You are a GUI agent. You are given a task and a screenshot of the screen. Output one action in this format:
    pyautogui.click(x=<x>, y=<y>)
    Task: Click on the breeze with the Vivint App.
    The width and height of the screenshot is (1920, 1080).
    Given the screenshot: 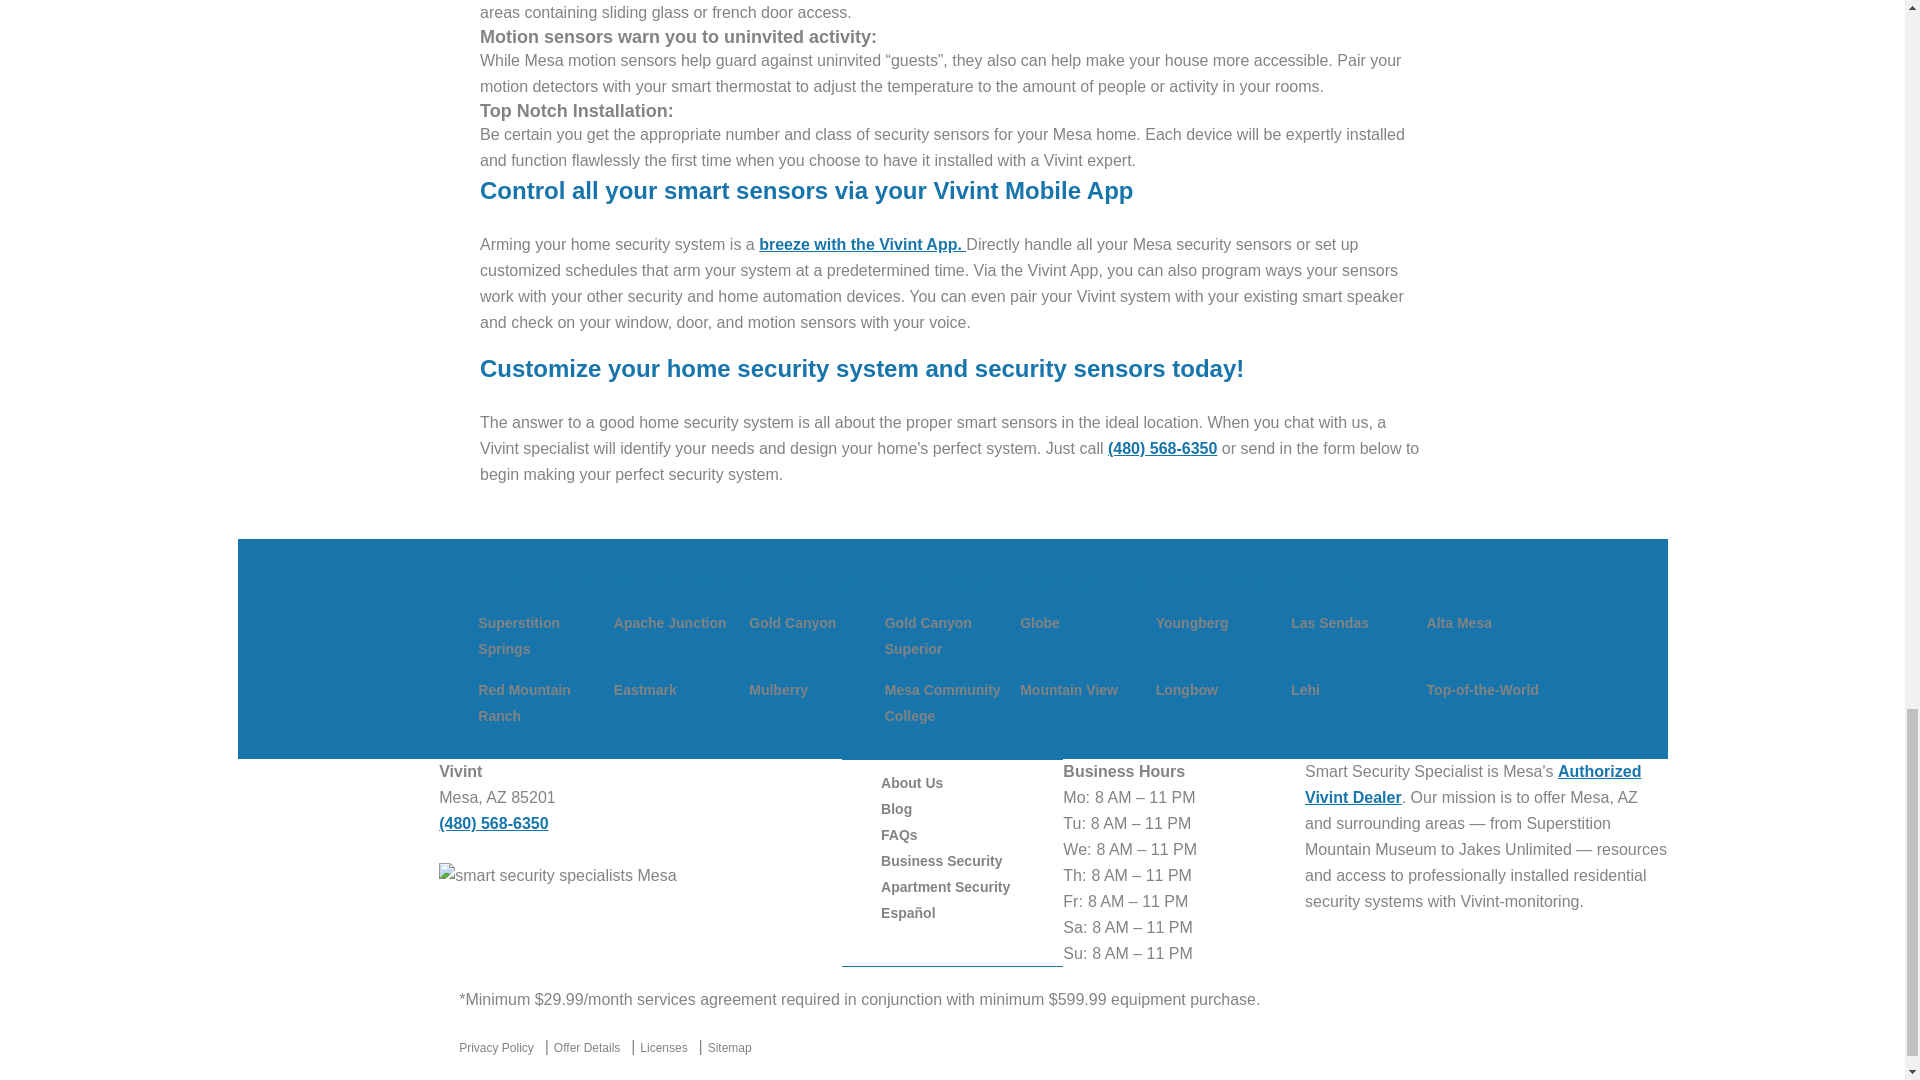 What is the action you would take?
    pyautogui.click(x=862, y=244)
    